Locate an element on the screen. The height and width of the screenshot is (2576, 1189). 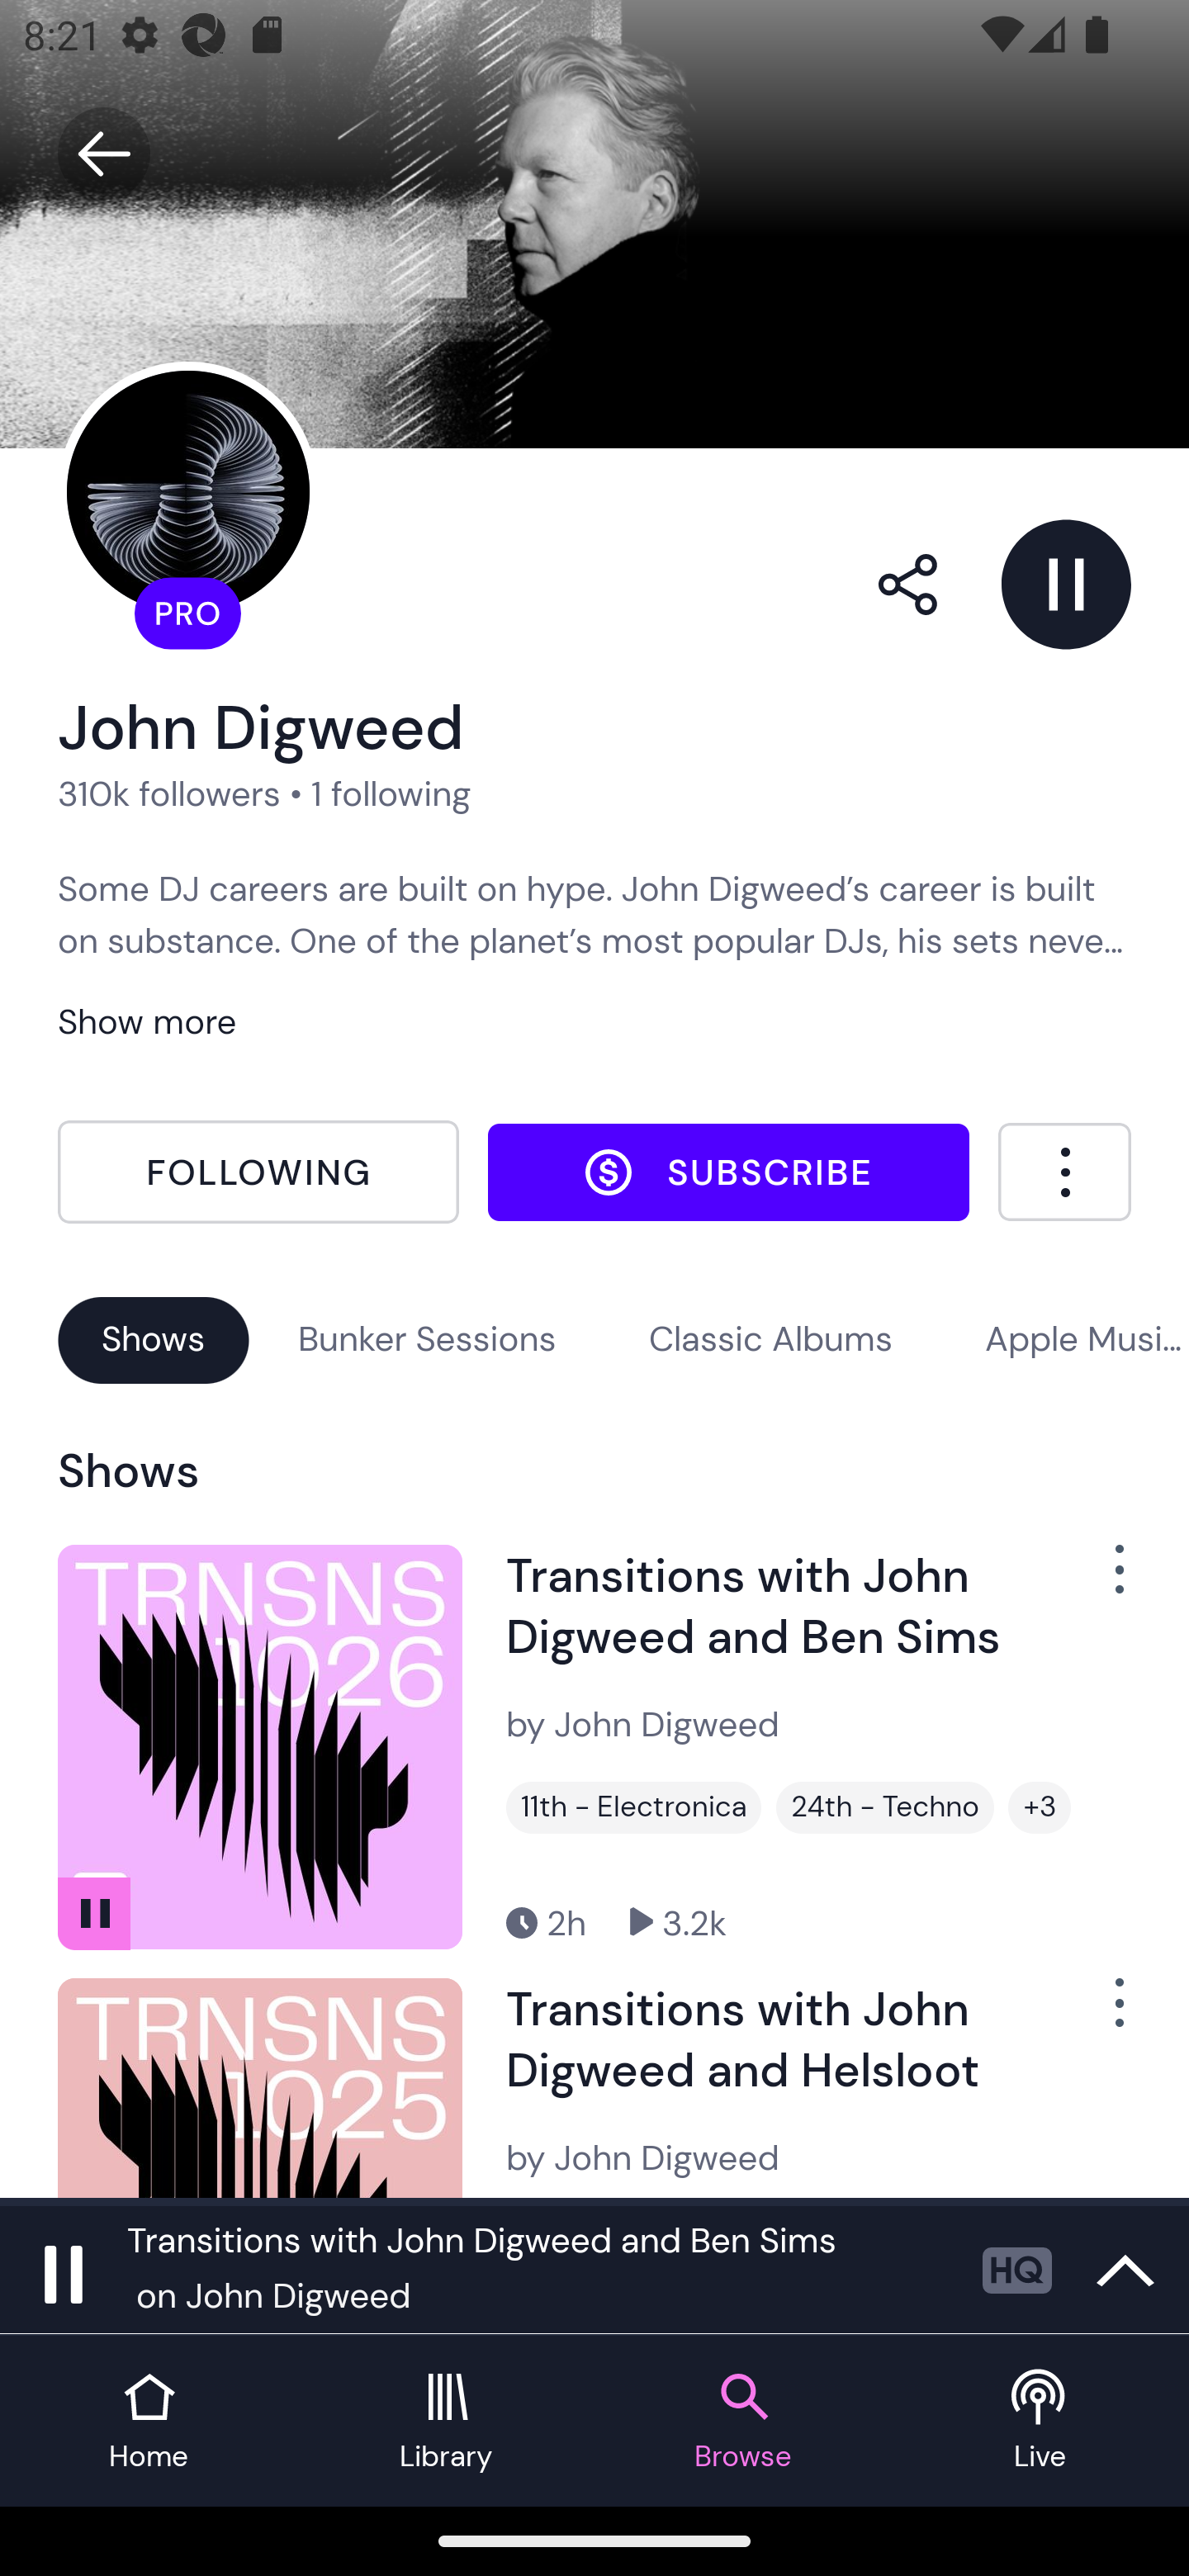
Following FOLLOWING is located at coordinates (258, 1172).